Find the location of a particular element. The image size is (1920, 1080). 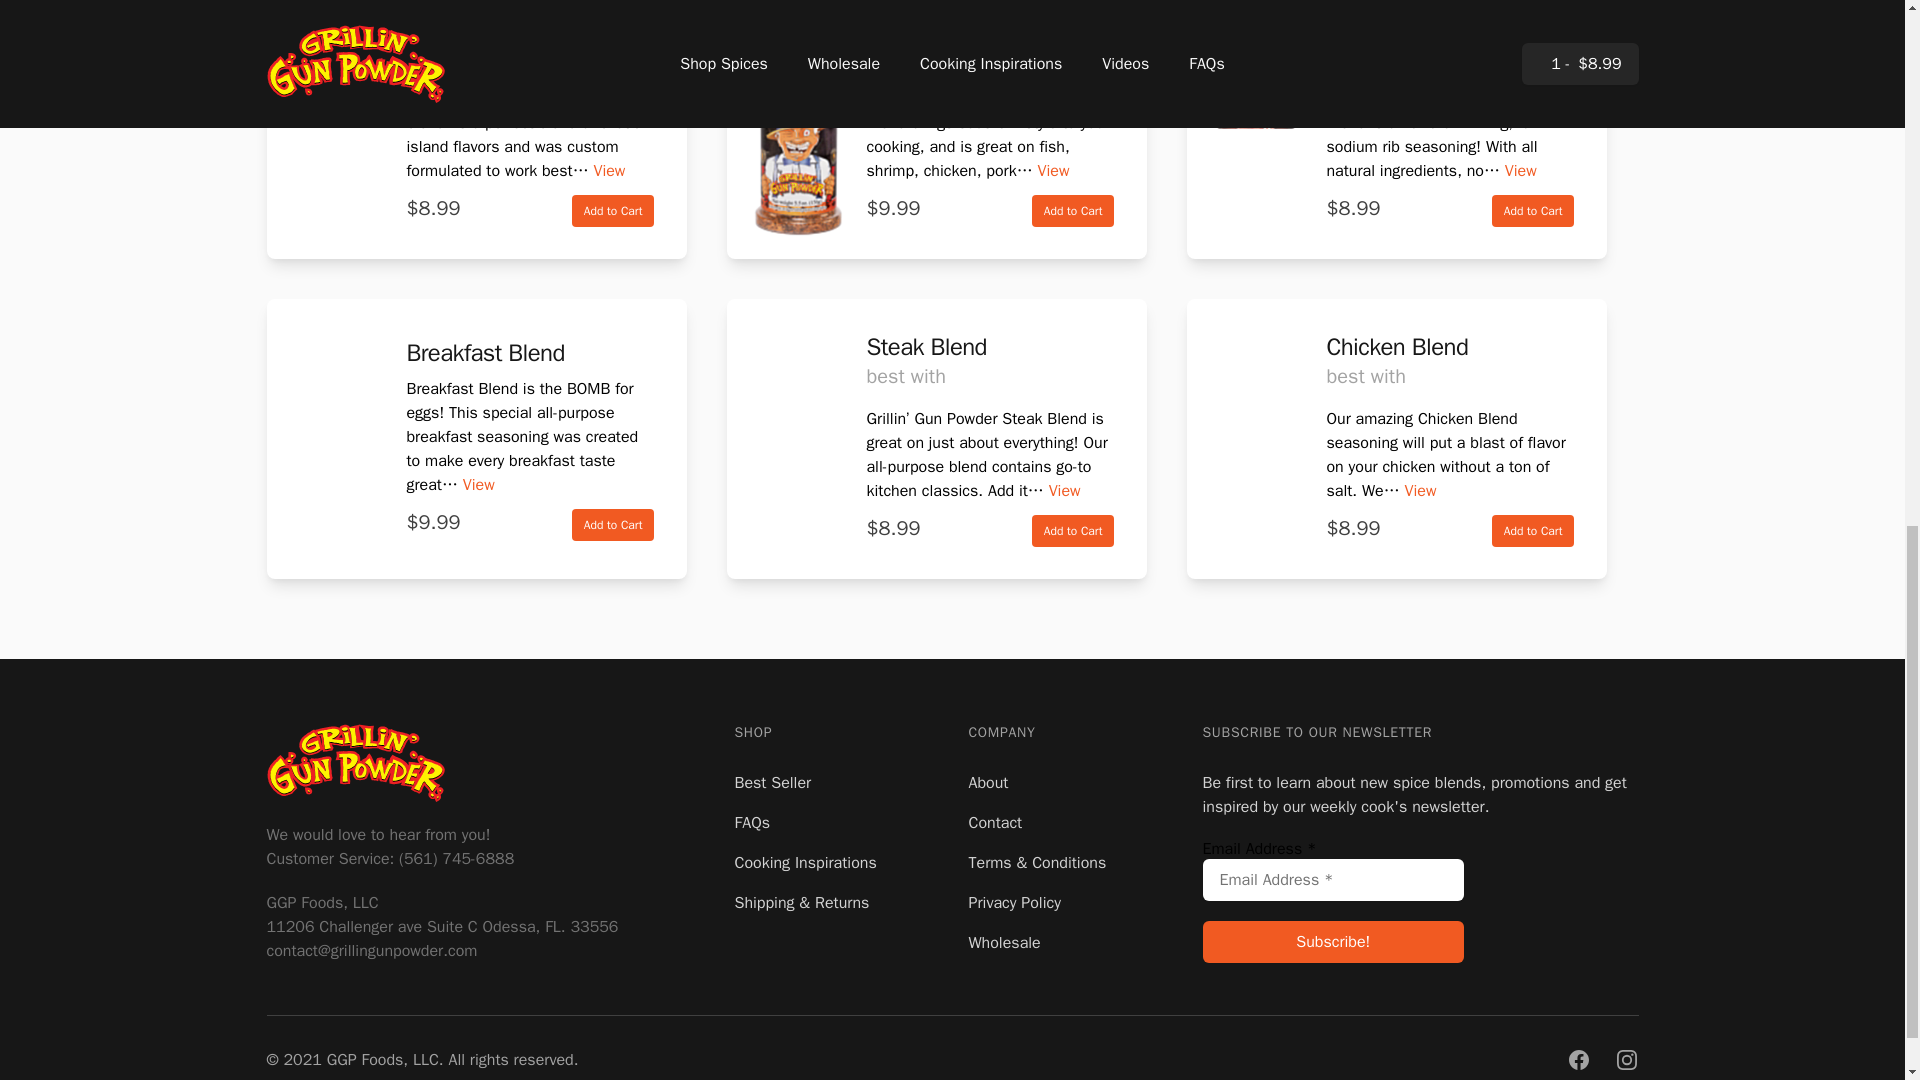

View is located at coordinates (478, 484).